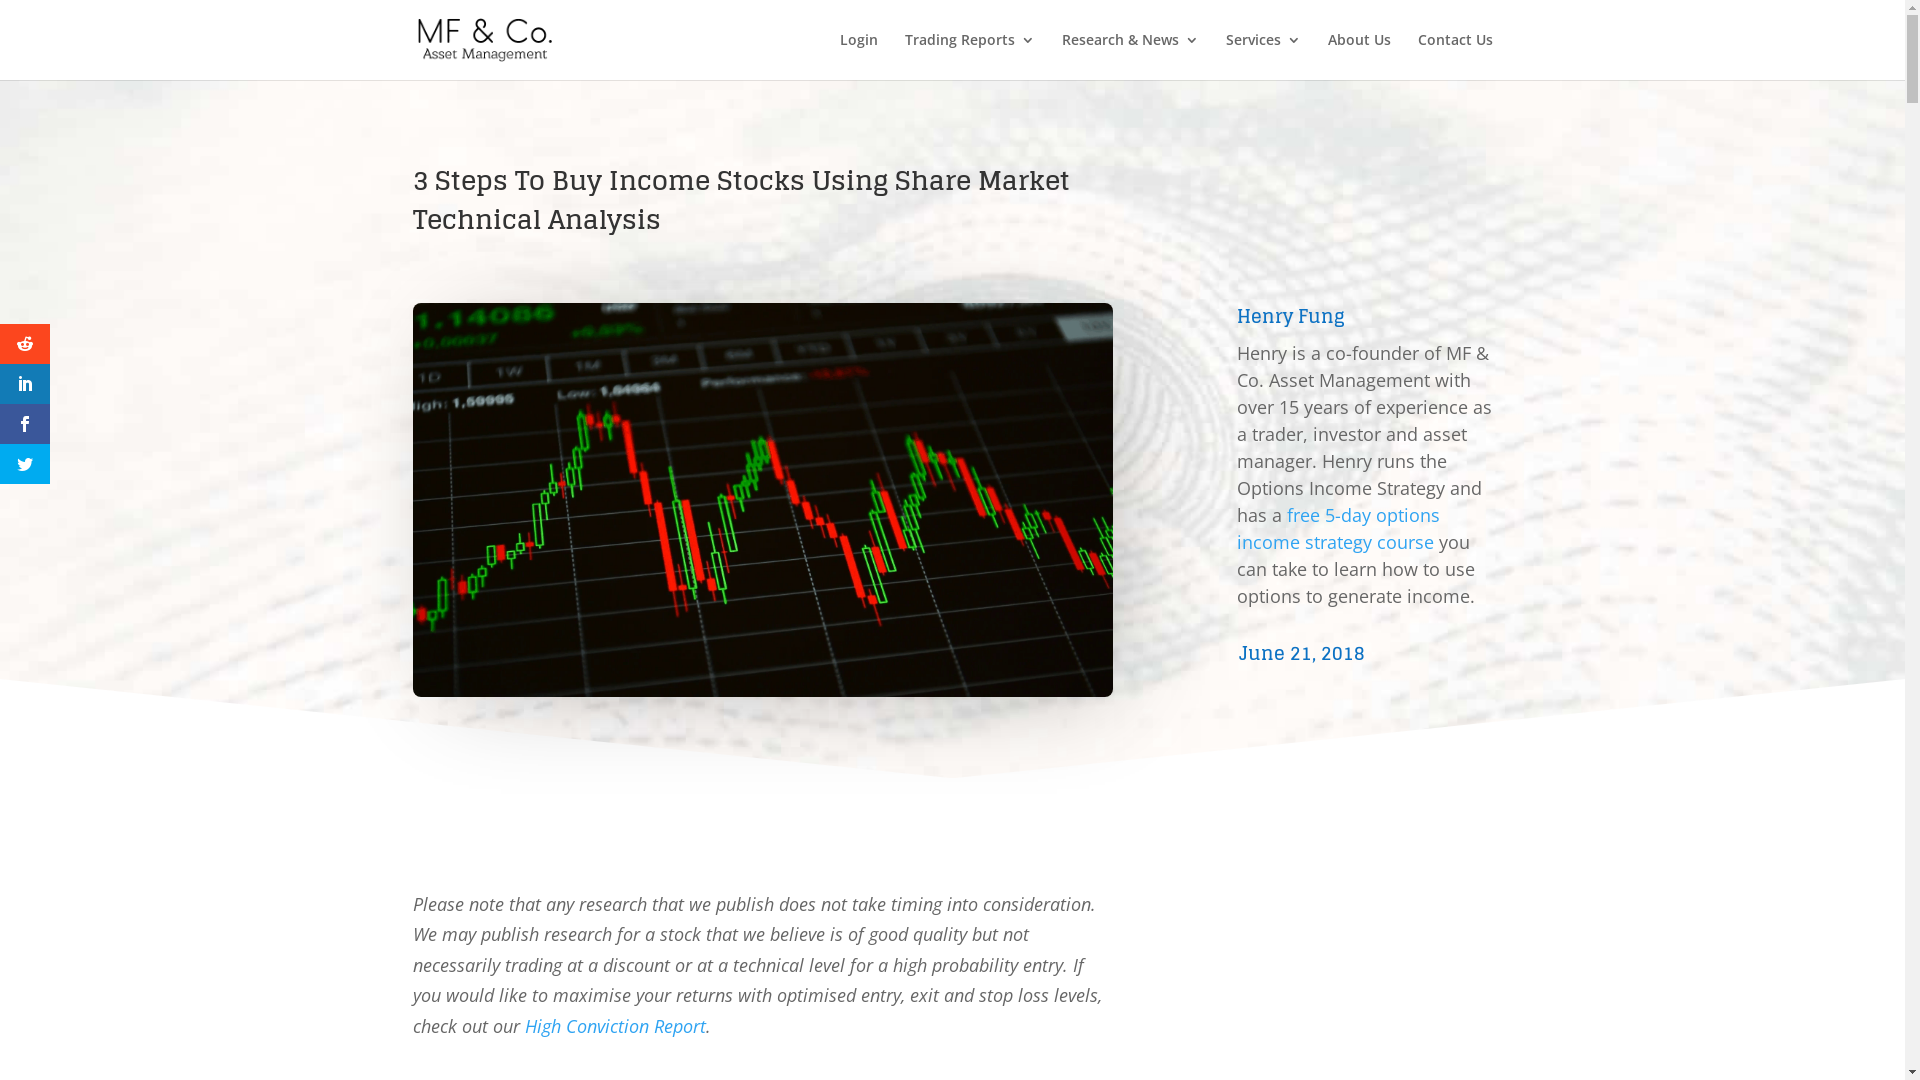 Image resolution: width=1920 pixels, height=1080 pixels. What do you see at coordinates (1360, 56) in the screenshot?
I see `About Us` at bounding box center [1360, 56].